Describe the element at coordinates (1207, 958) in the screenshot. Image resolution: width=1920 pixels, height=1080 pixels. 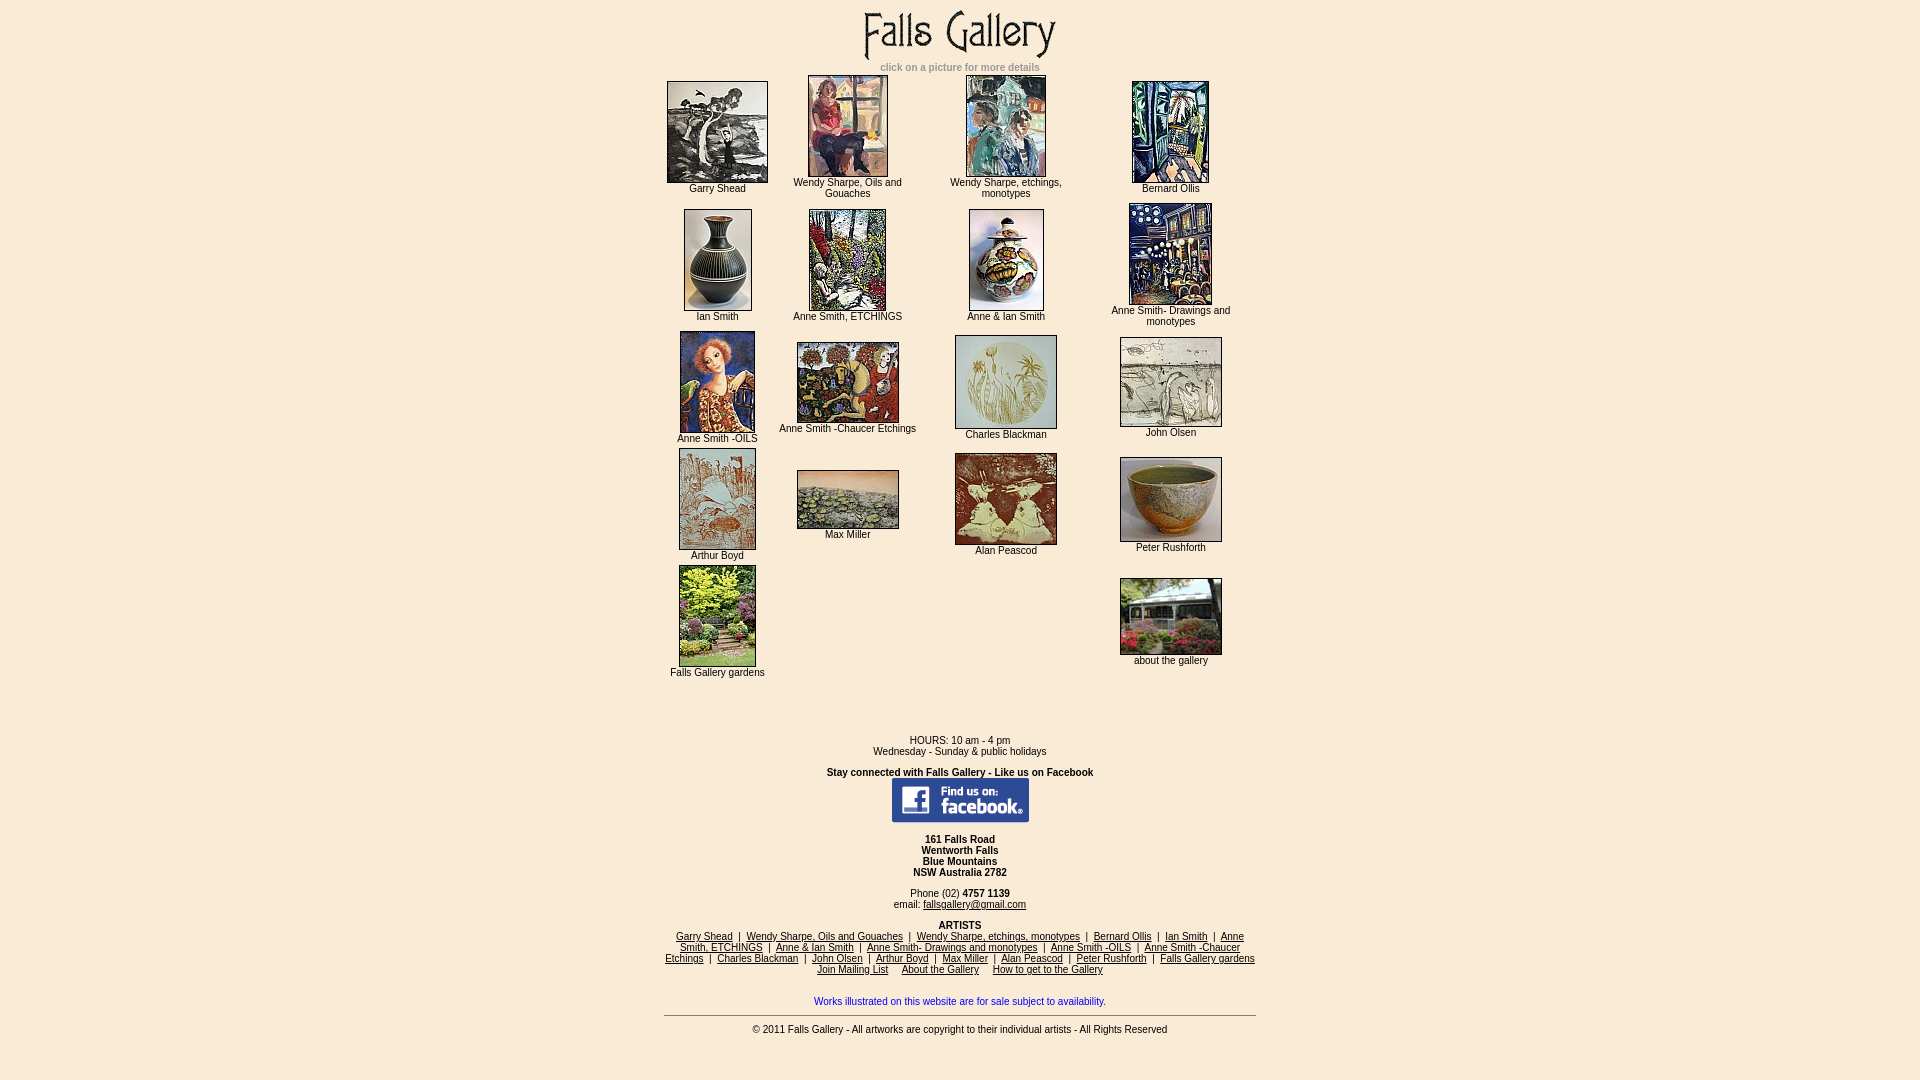
I see `Falls Gallery gardens` at that location.